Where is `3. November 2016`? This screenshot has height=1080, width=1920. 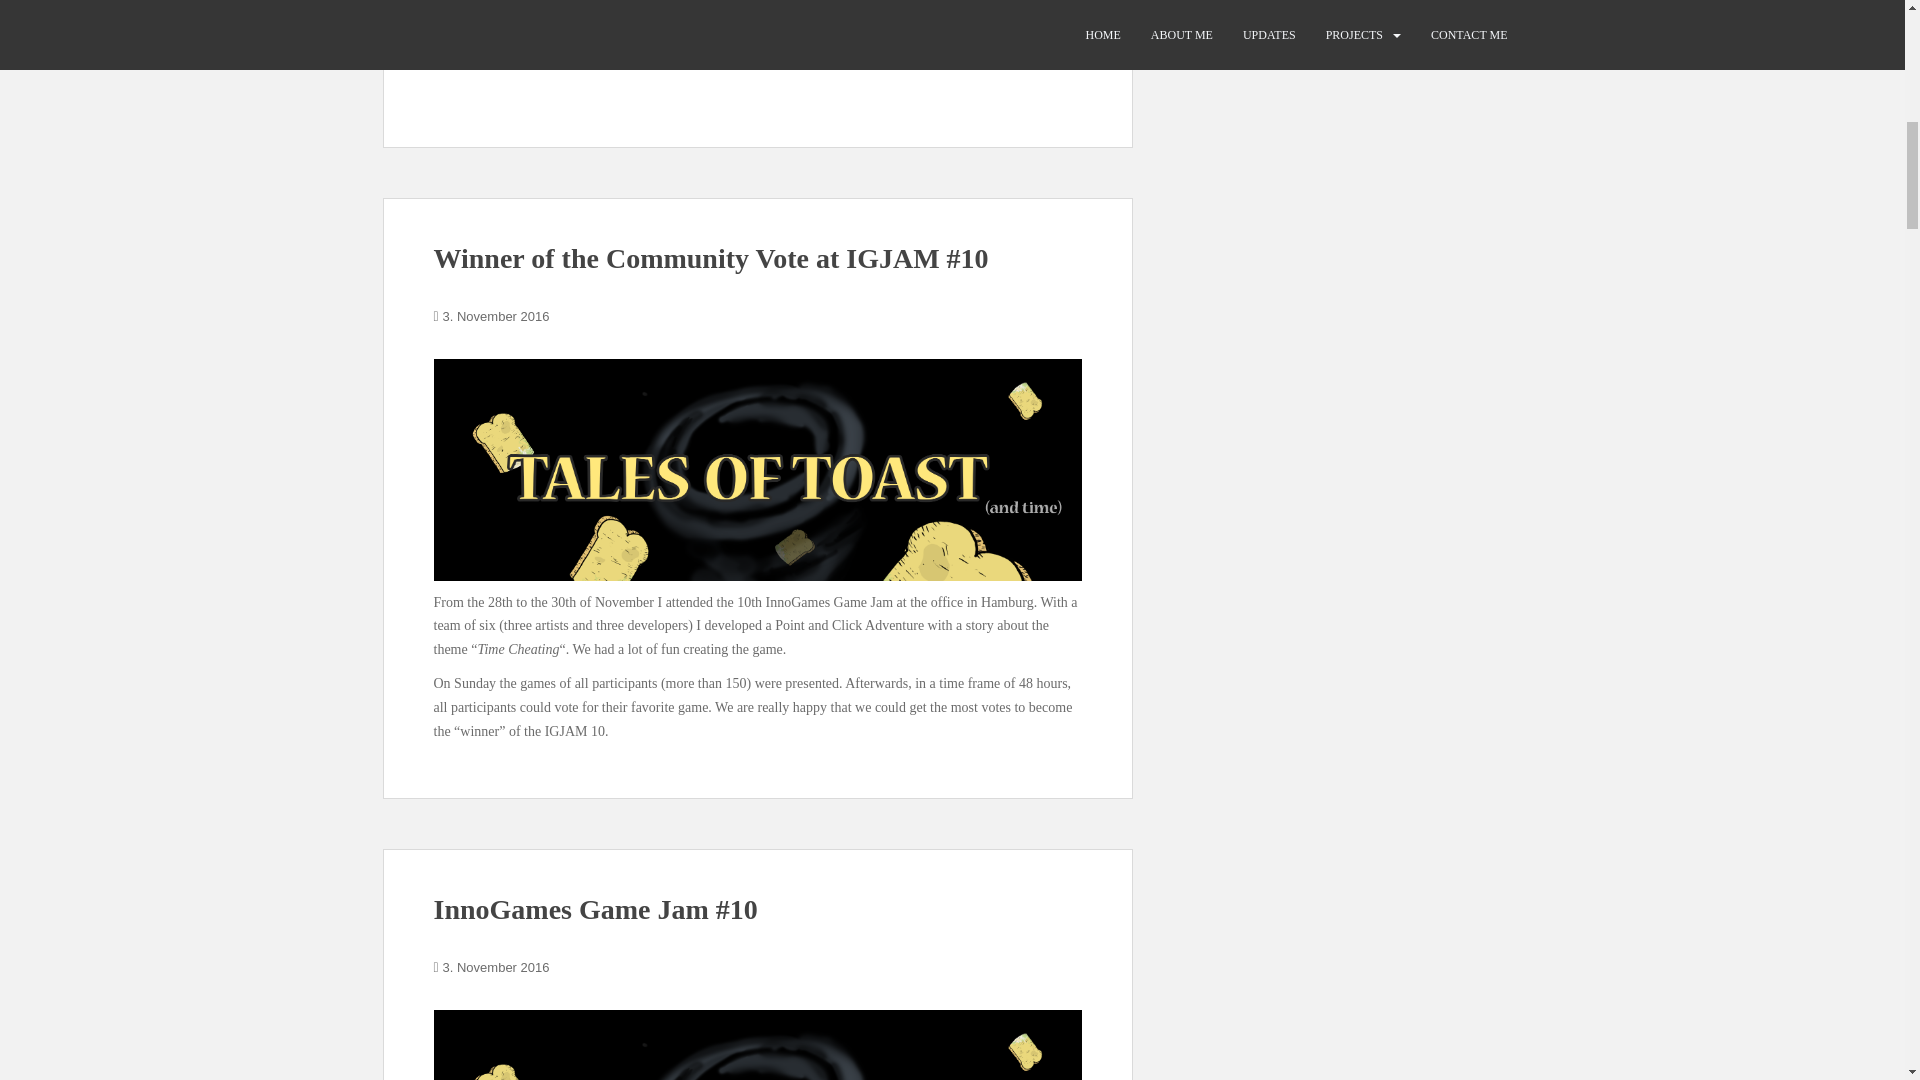
3. November 2016 is located at coordinates (496, 316).